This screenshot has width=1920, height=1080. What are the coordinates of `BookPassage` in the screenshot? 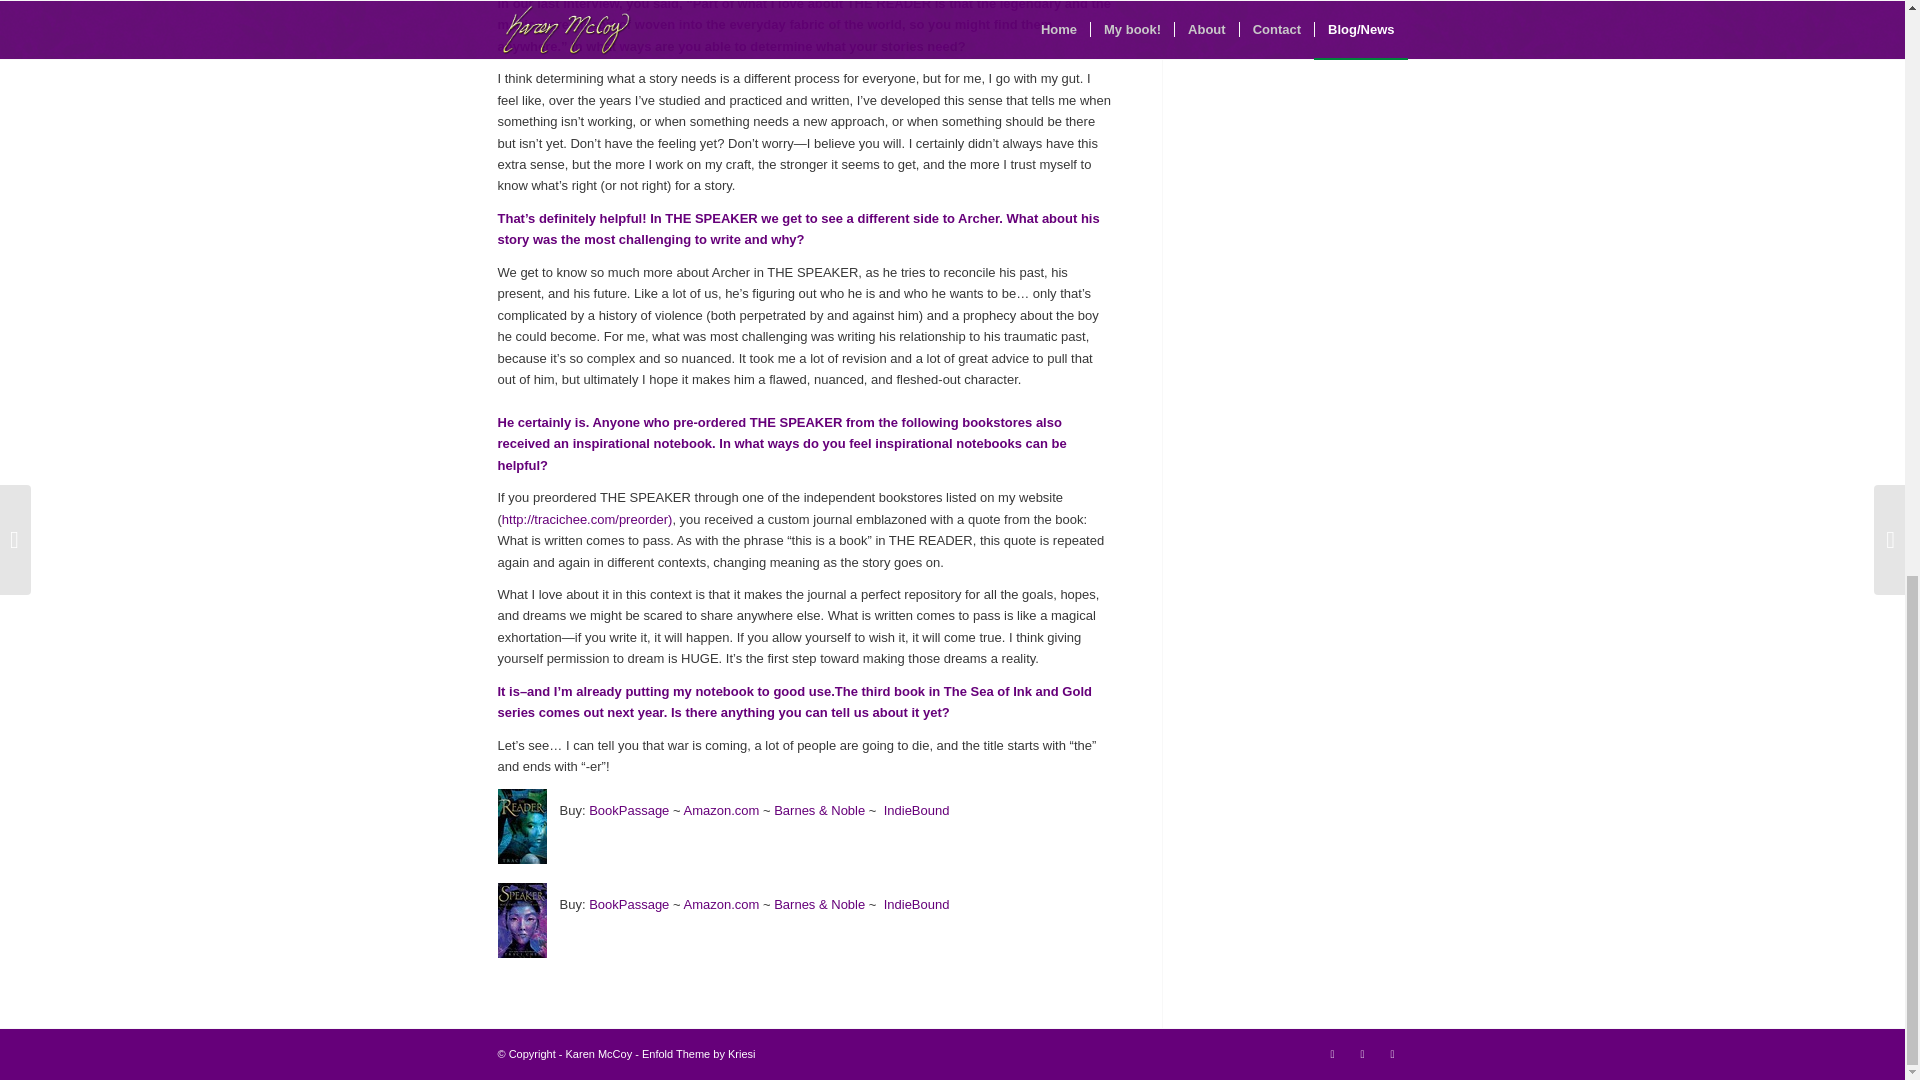 It's located at (628, 810).